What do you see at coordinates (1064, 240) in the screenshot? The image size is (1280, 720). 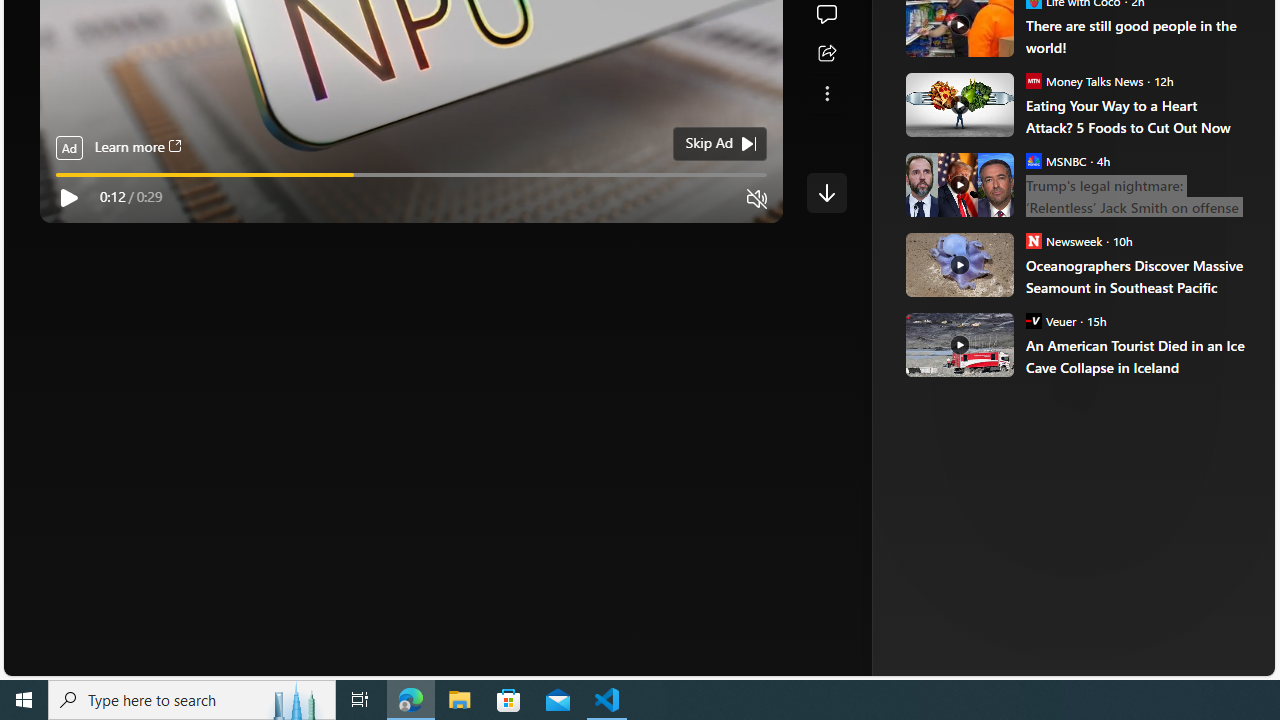 I see `Newsweek Newsweek` at bounding box center [1064, 240].